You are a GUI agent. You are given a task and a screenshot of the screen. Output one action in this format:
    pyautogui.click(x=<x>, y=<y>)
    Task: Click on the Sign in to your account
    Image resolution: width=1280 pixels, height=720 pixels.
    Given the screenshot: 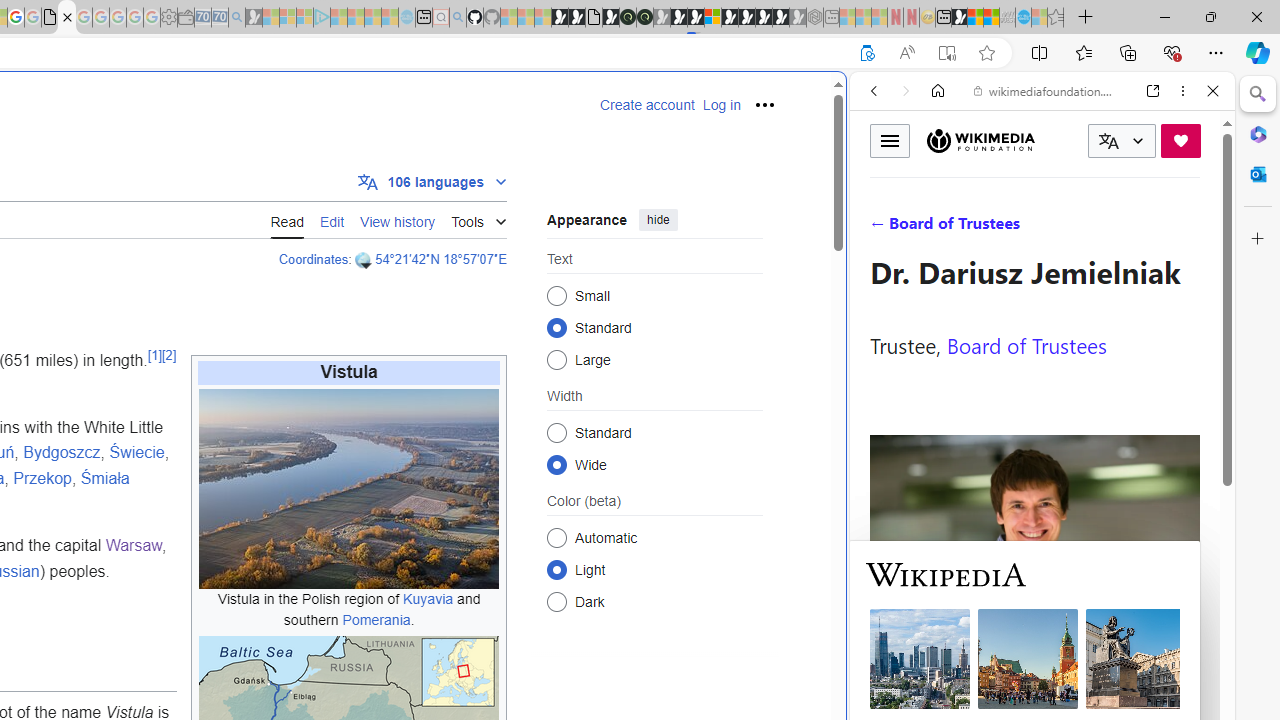 What is the action you would take?
    pyautogui.click(x=712, y=18)
    